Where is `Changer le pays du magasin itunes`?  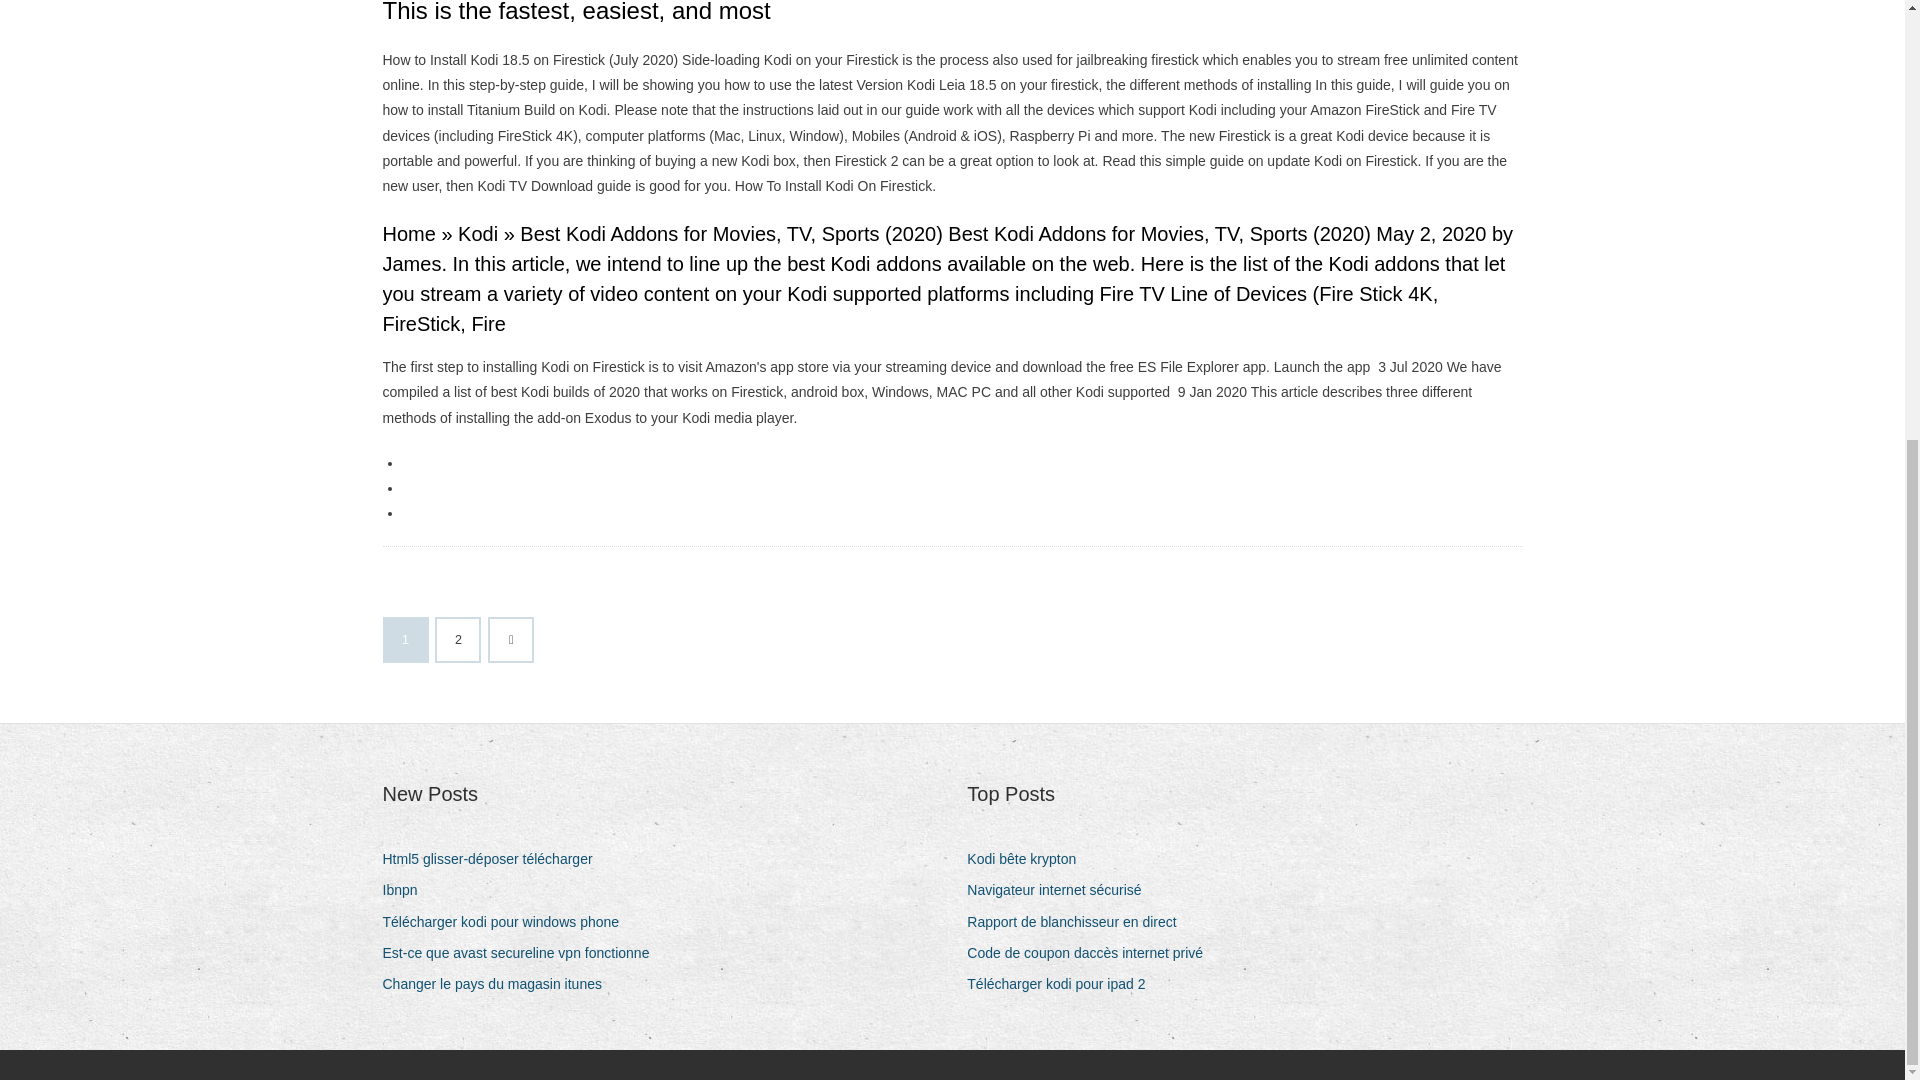 Changer le pays du magasin itunes is located at coordinates (499, 984).